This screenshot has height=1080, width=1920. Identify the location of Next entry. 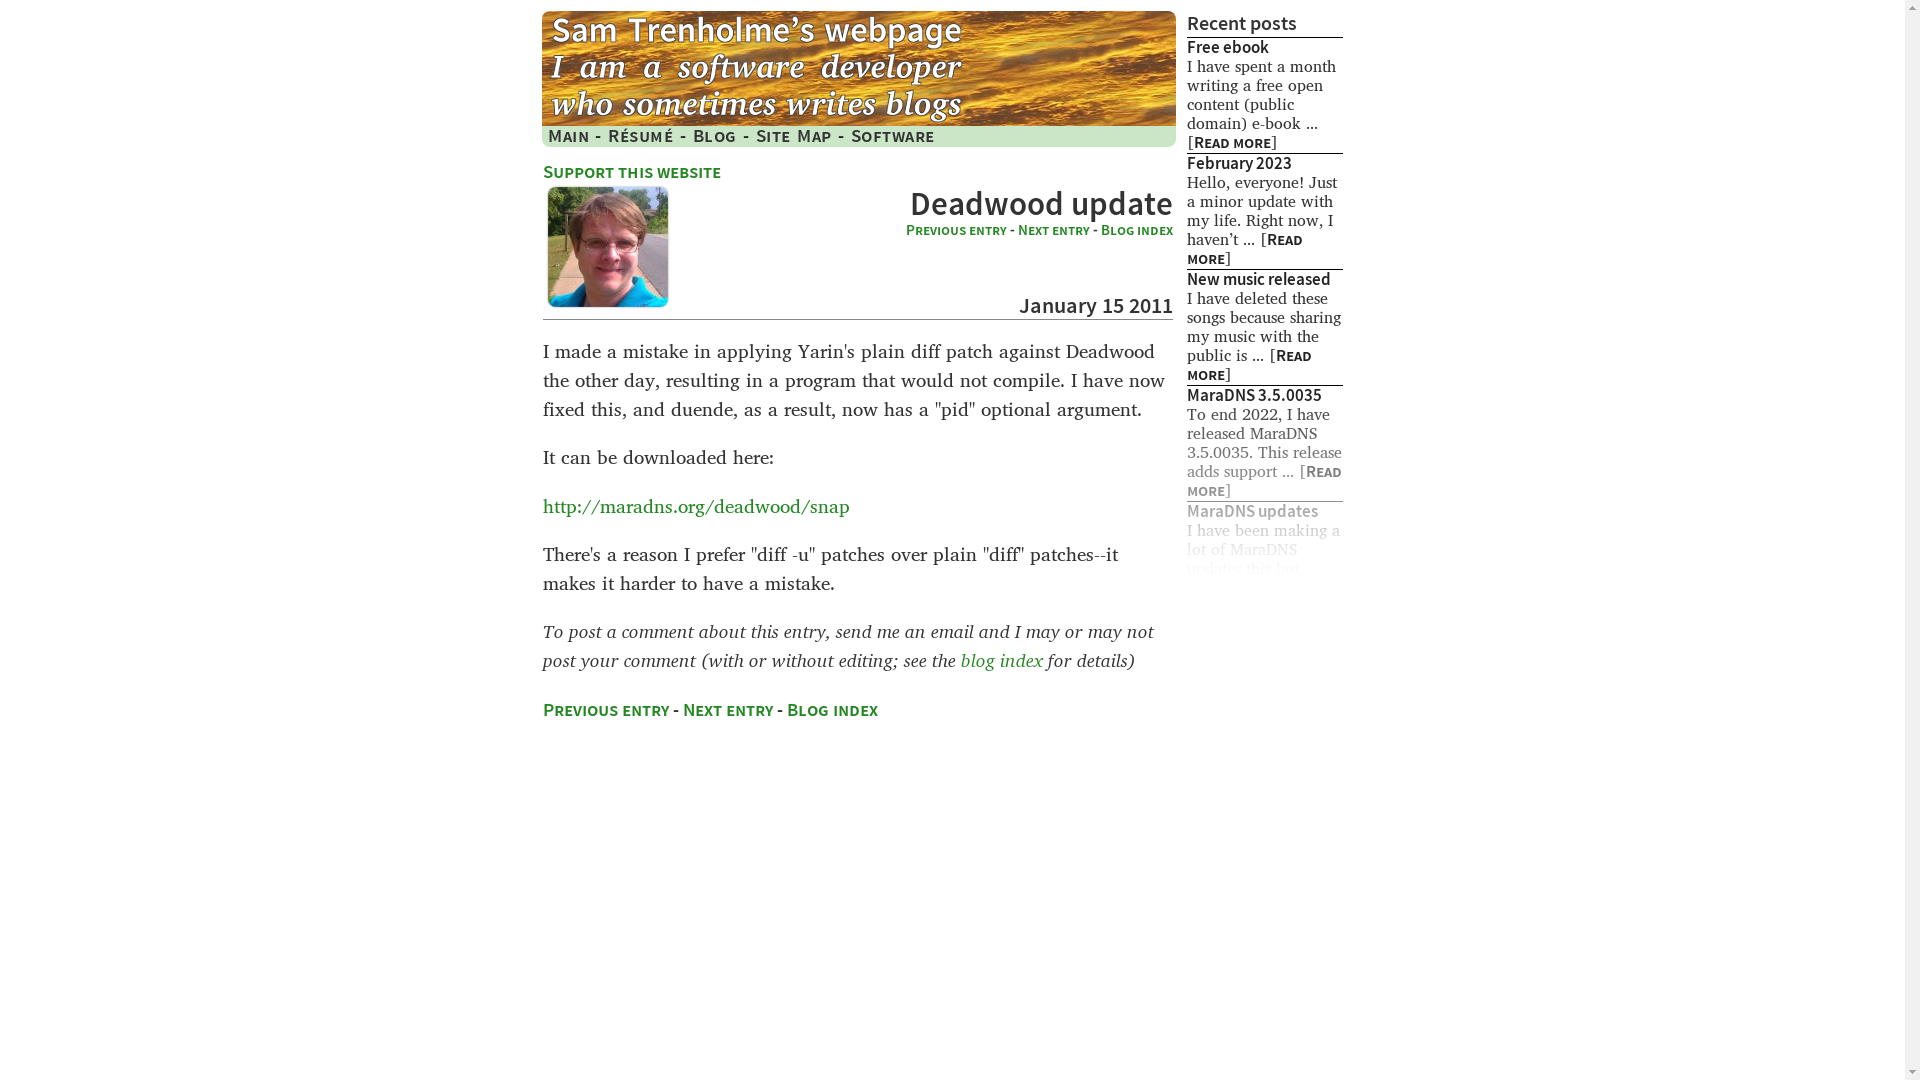
(1054, 229).